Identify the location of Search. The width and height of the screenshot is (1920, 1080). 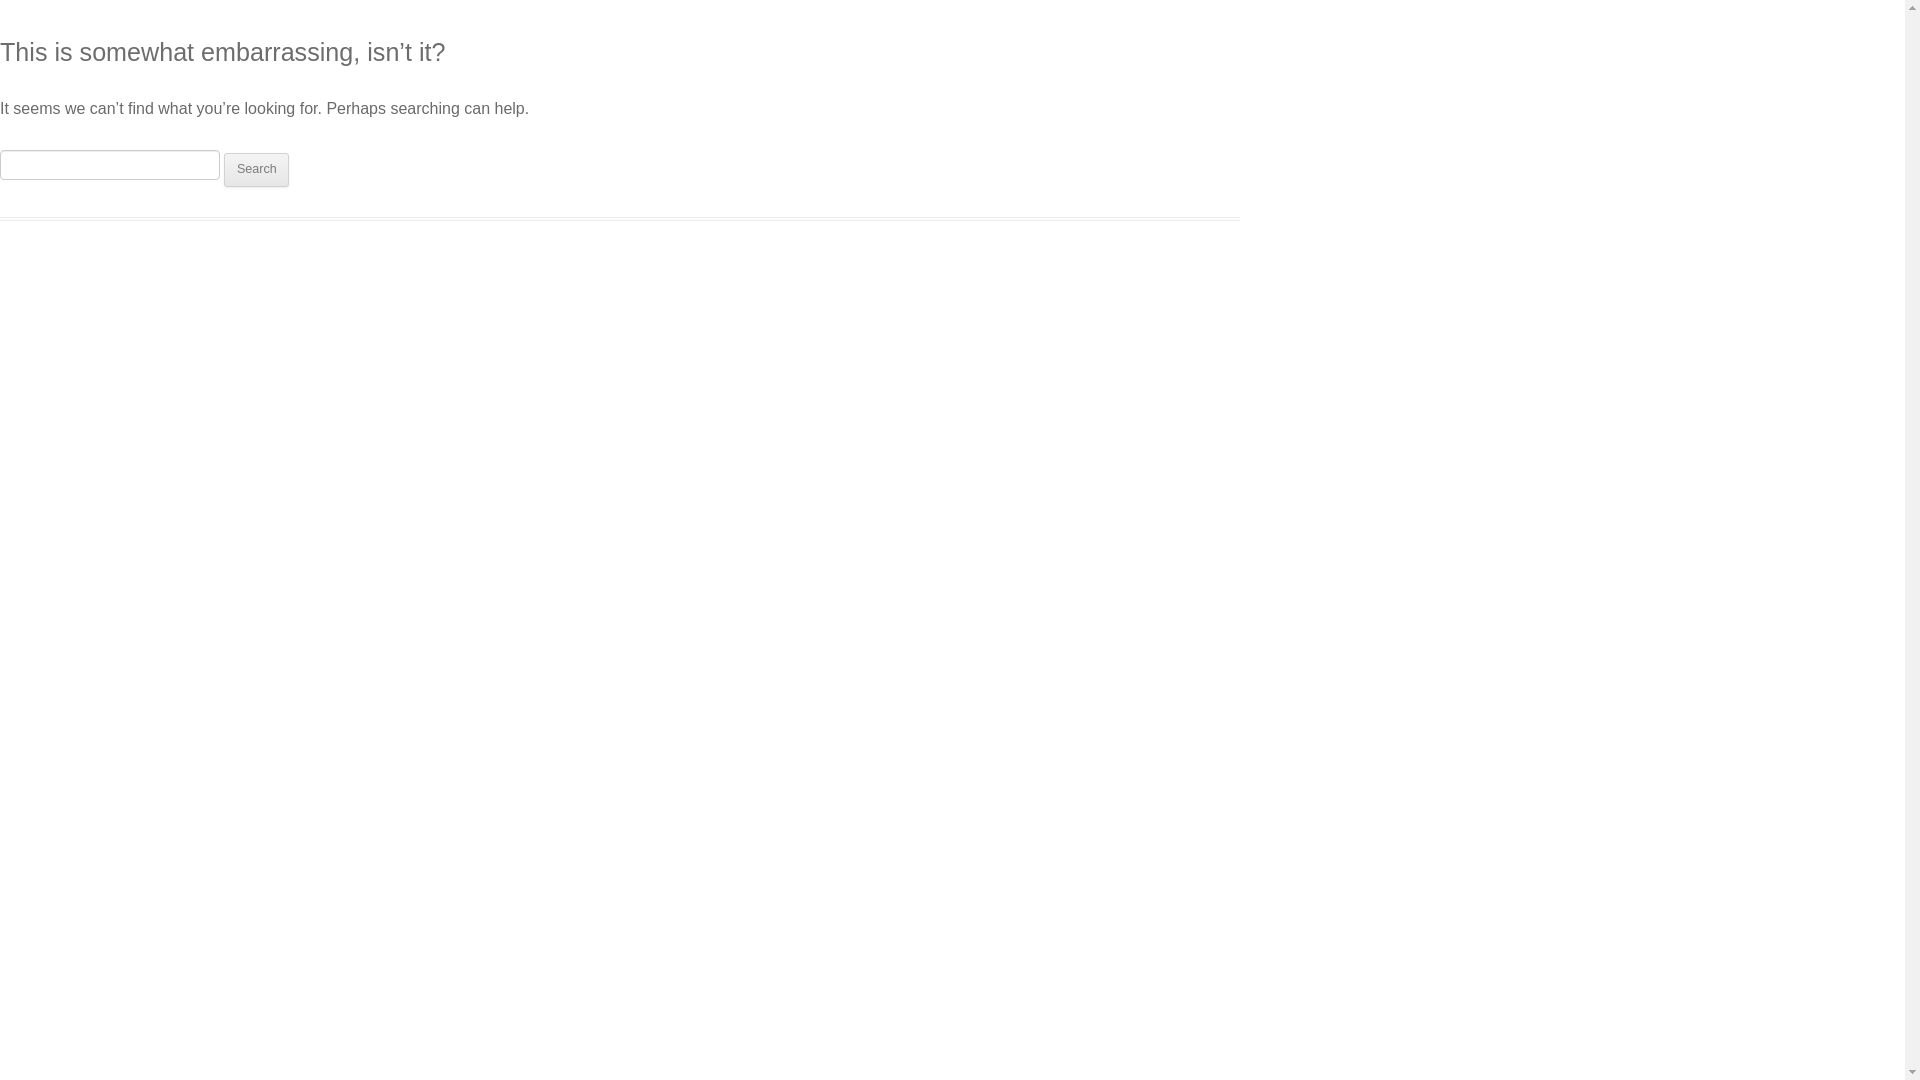
(256, 170).